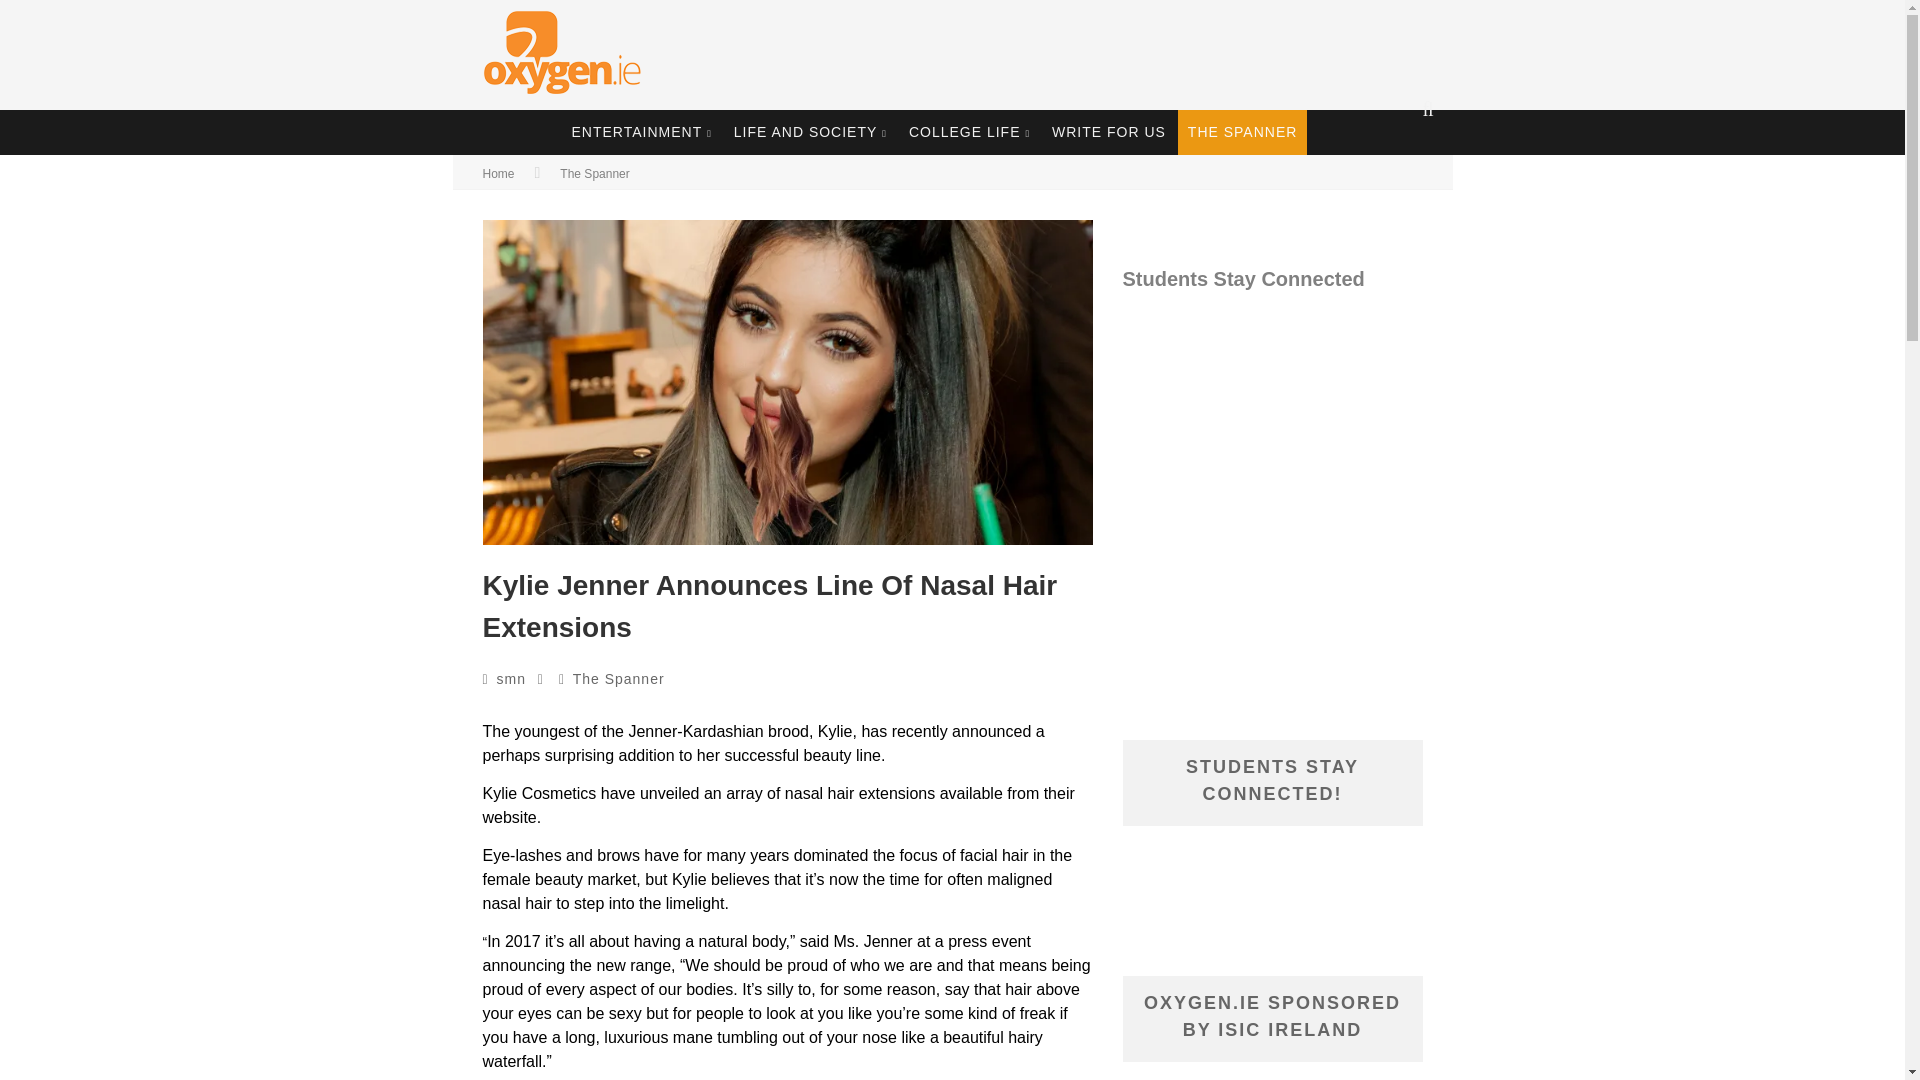 This screenshot has width=1920, height=1080. Describe the element at coordinates (642, 132) in the screenshot. I see `ENTERTAINMENT` at that location.